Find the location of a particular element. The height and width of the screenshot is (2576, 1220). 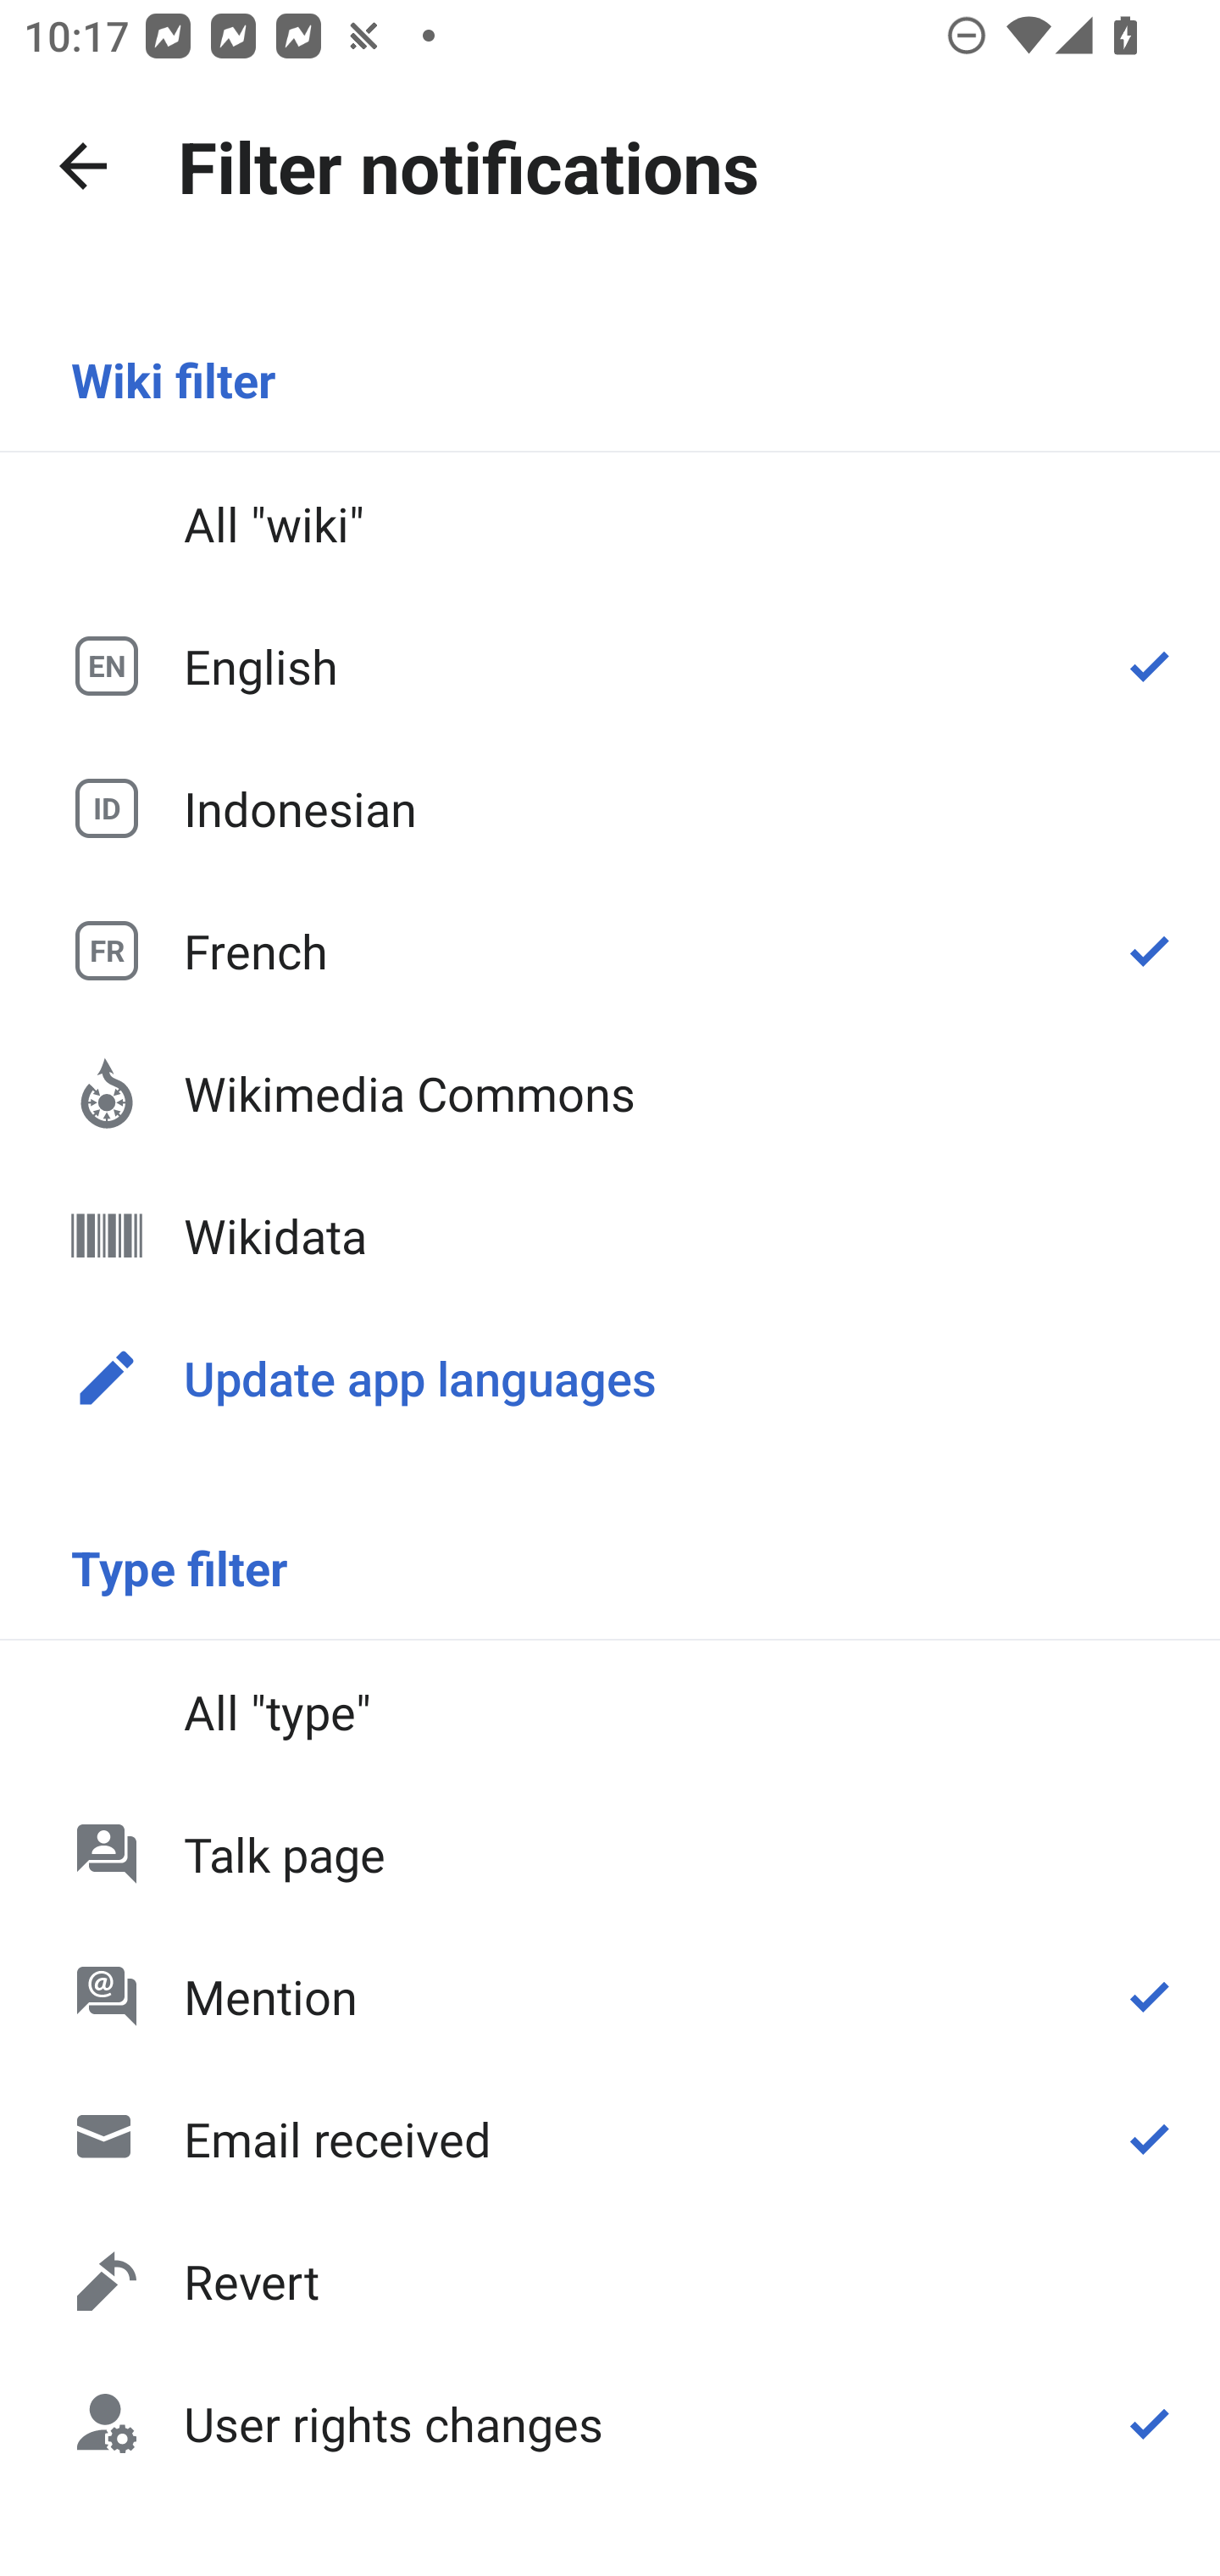

Navigate up is located at coordinates (83, 166).